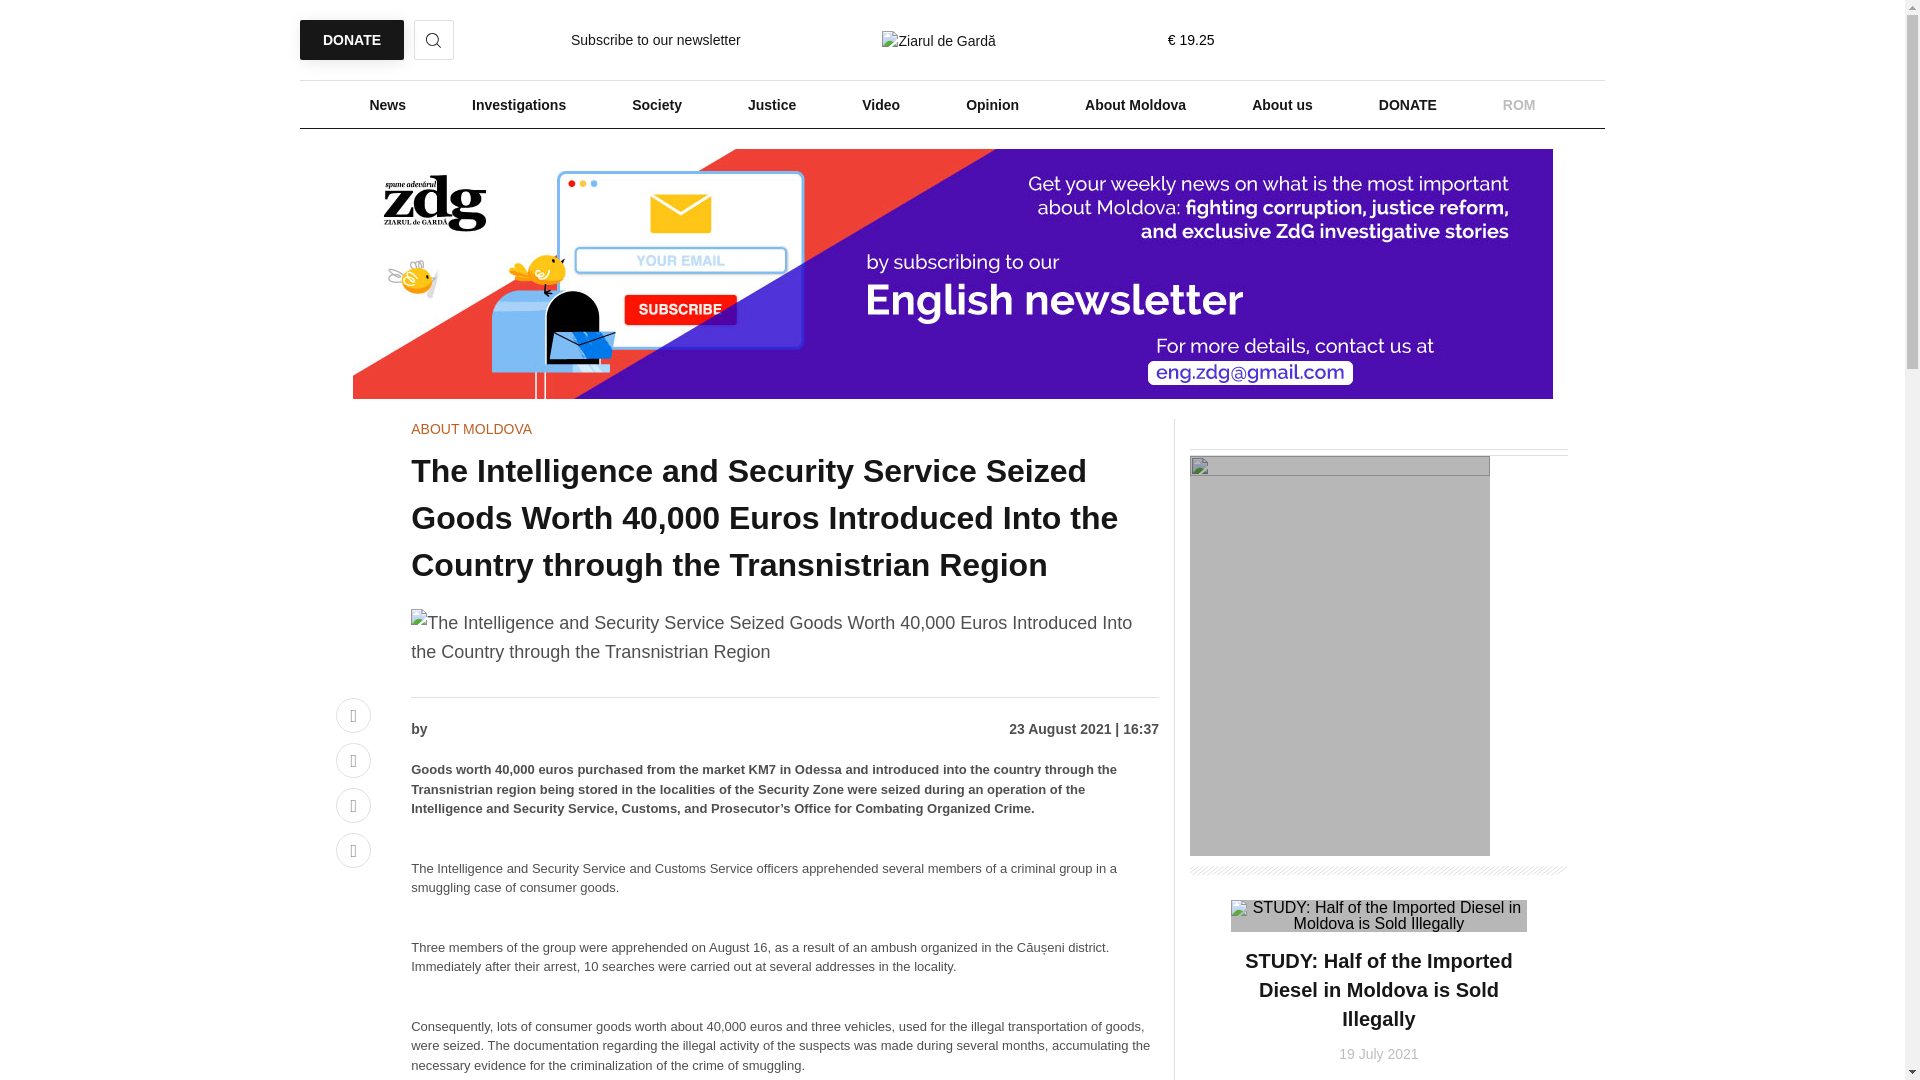 The width and height of the screenshot is (1920, 1080). I want to click on Investigations, so click(518, 105).